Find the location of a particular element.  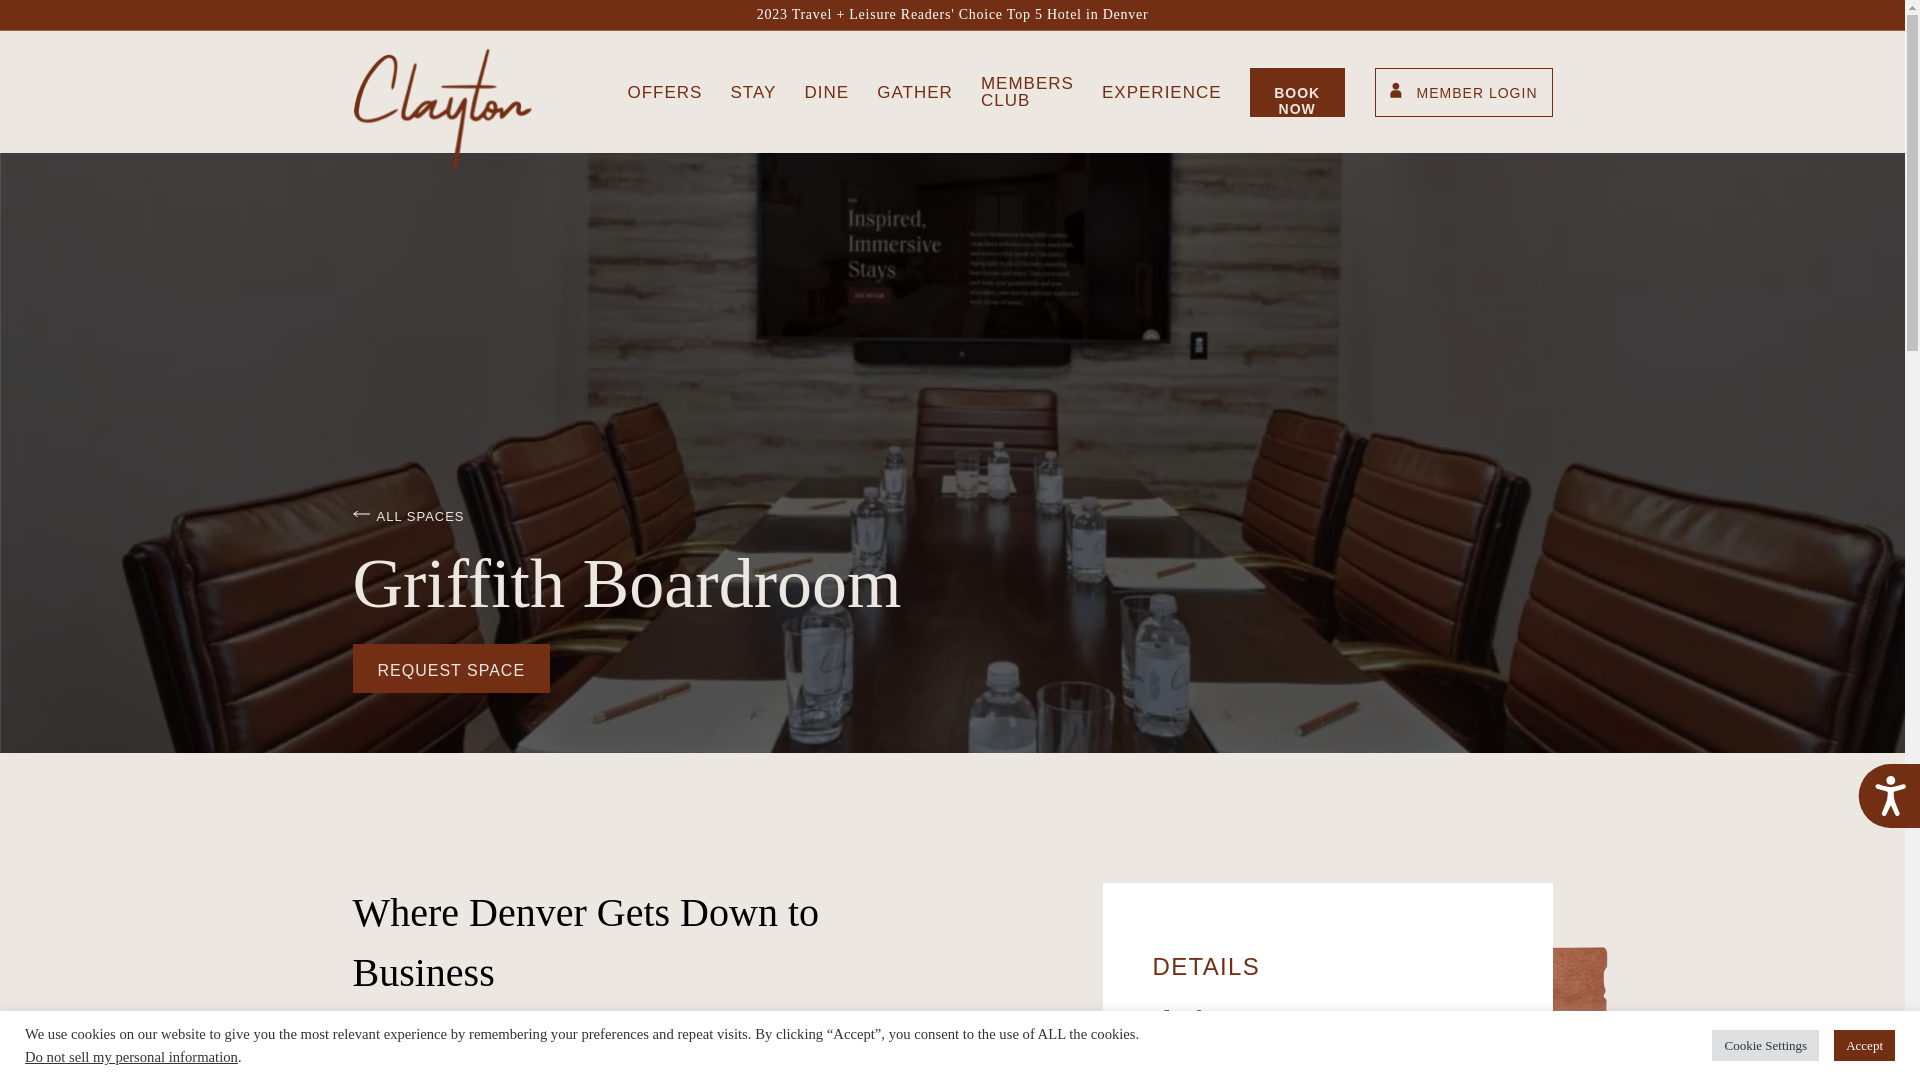

OFFERS is located at coordinates (664, 90).